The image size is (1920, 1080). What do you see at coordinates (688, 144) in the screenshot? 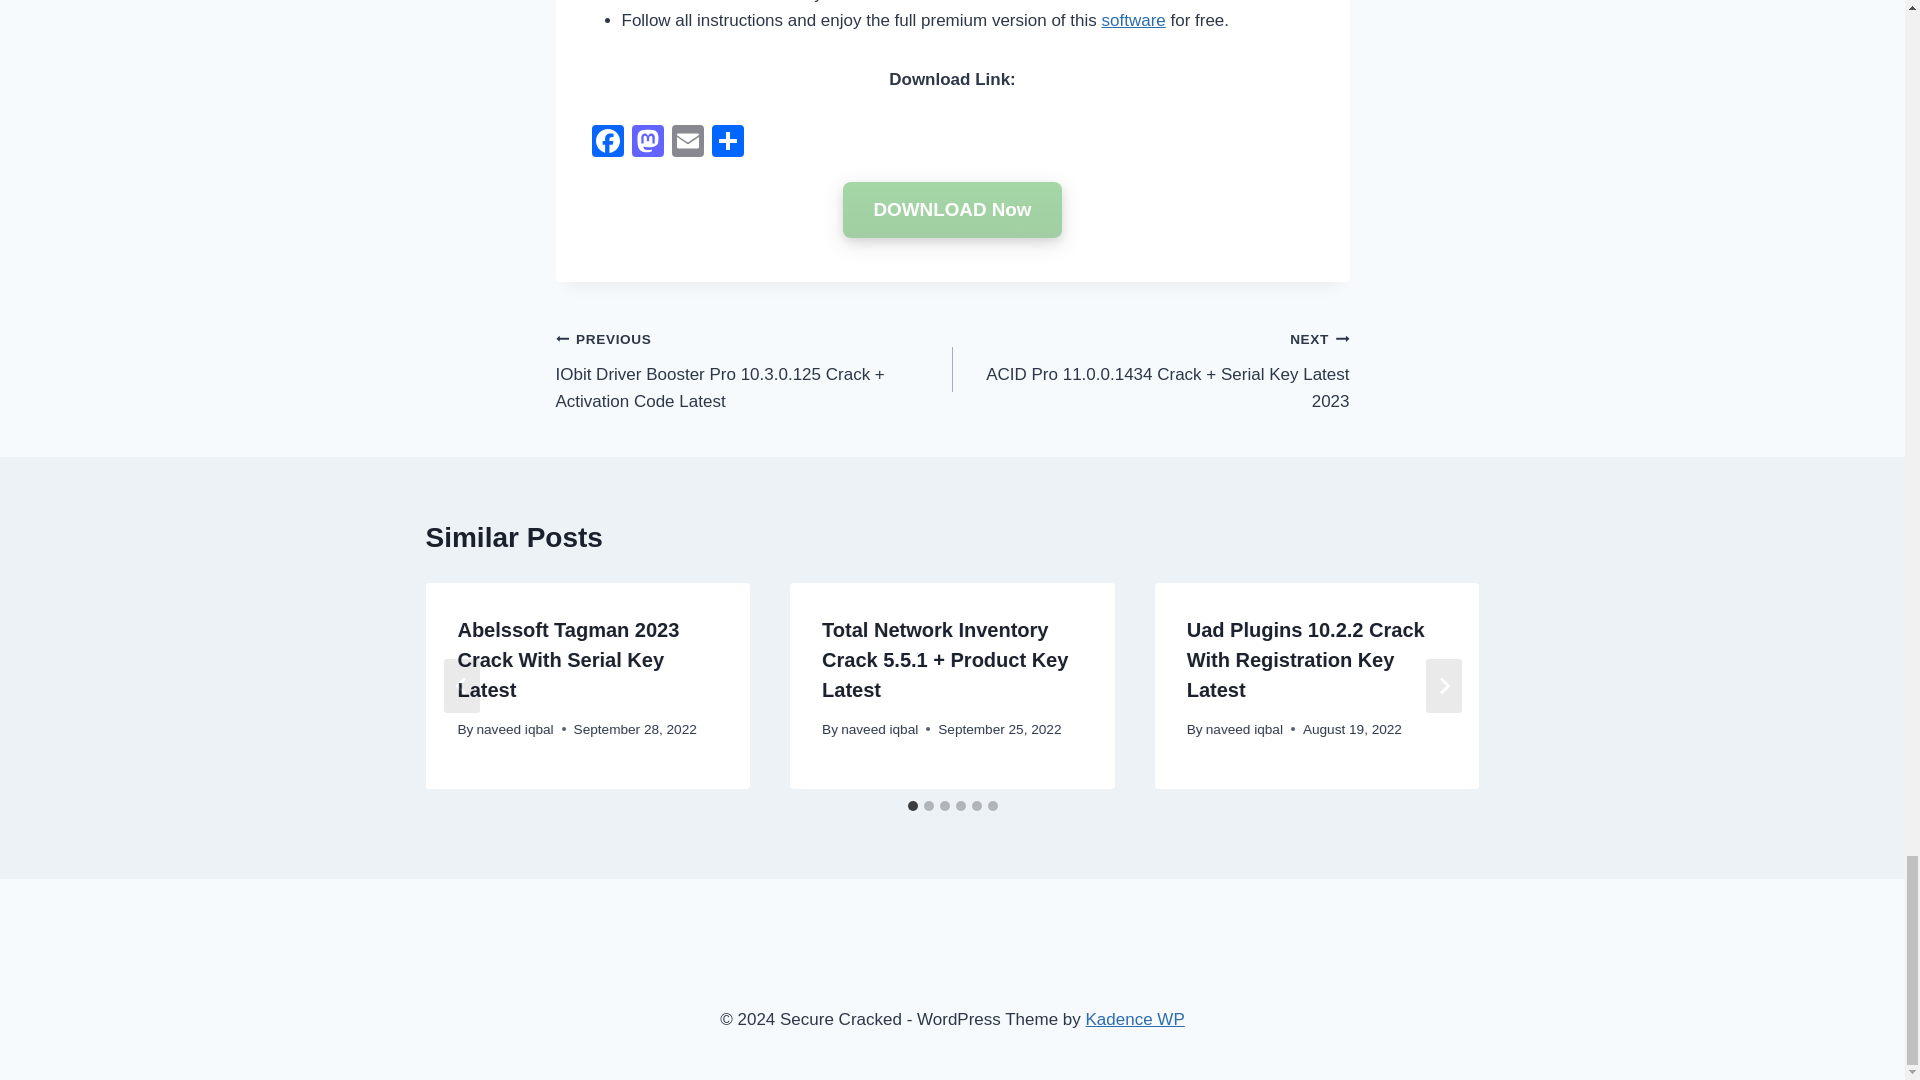
I see `Email` at bounding box center [688, 144].